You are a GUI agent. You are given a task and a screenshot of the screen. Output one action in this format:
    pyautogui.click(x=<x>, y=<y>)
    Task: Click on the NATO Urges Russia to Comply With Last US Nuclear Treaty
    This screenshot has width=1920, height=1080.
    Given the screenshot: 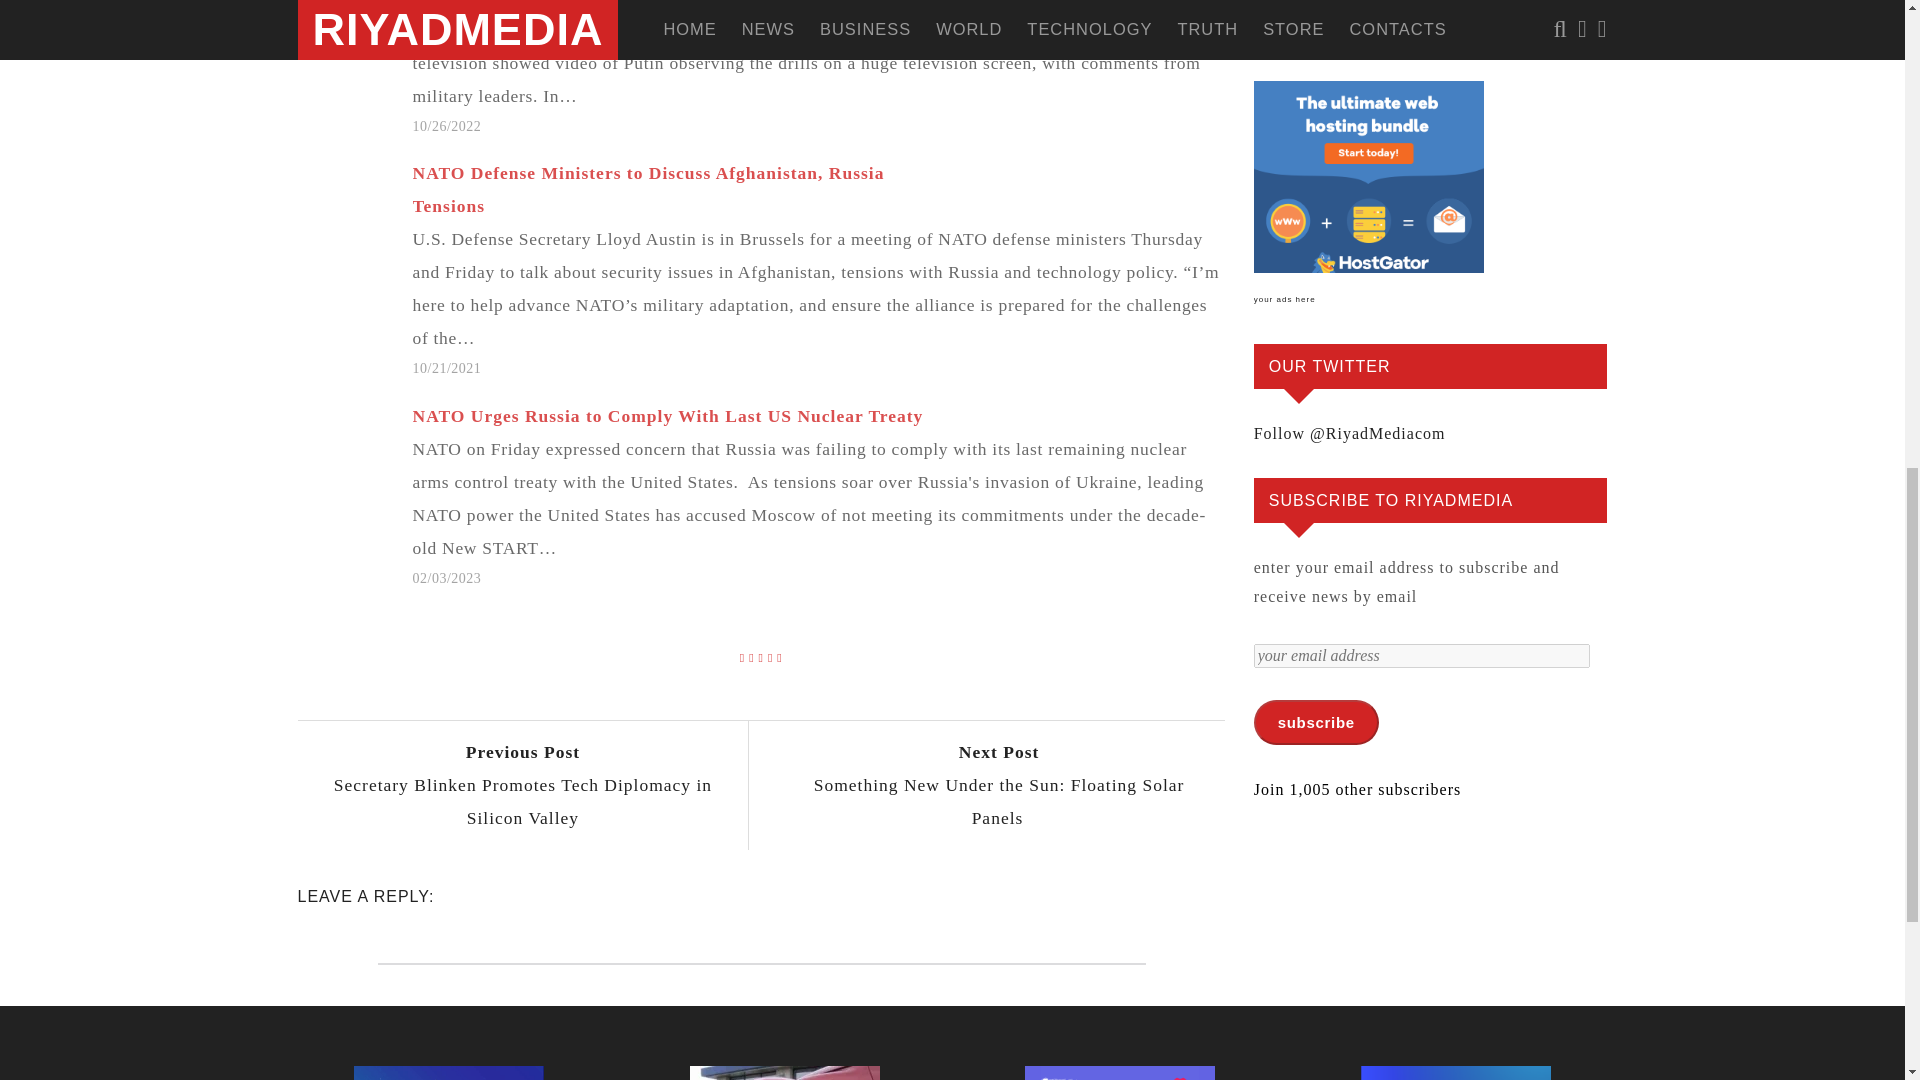 What is the action you would take?
    pyautogui.click(x=828, y=70)
    